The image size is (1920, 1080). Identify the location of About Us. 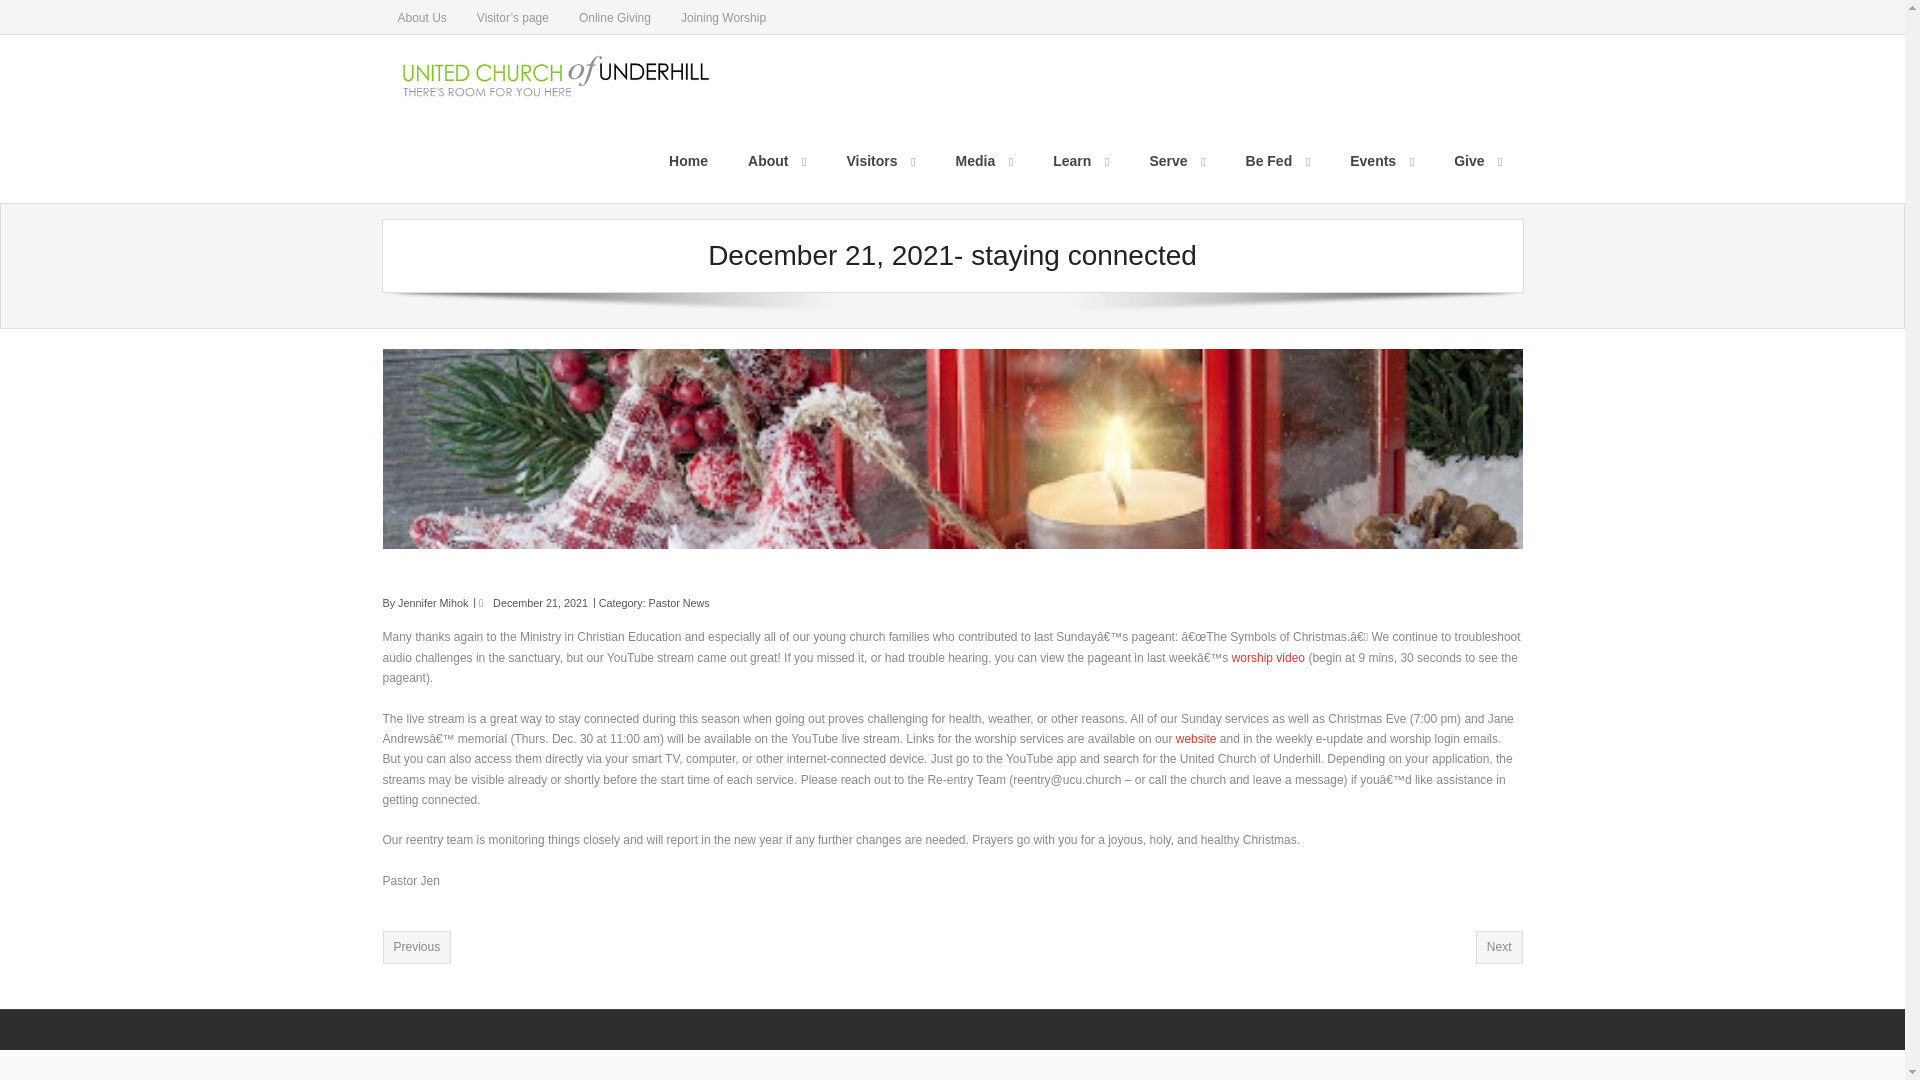
(421, 16).